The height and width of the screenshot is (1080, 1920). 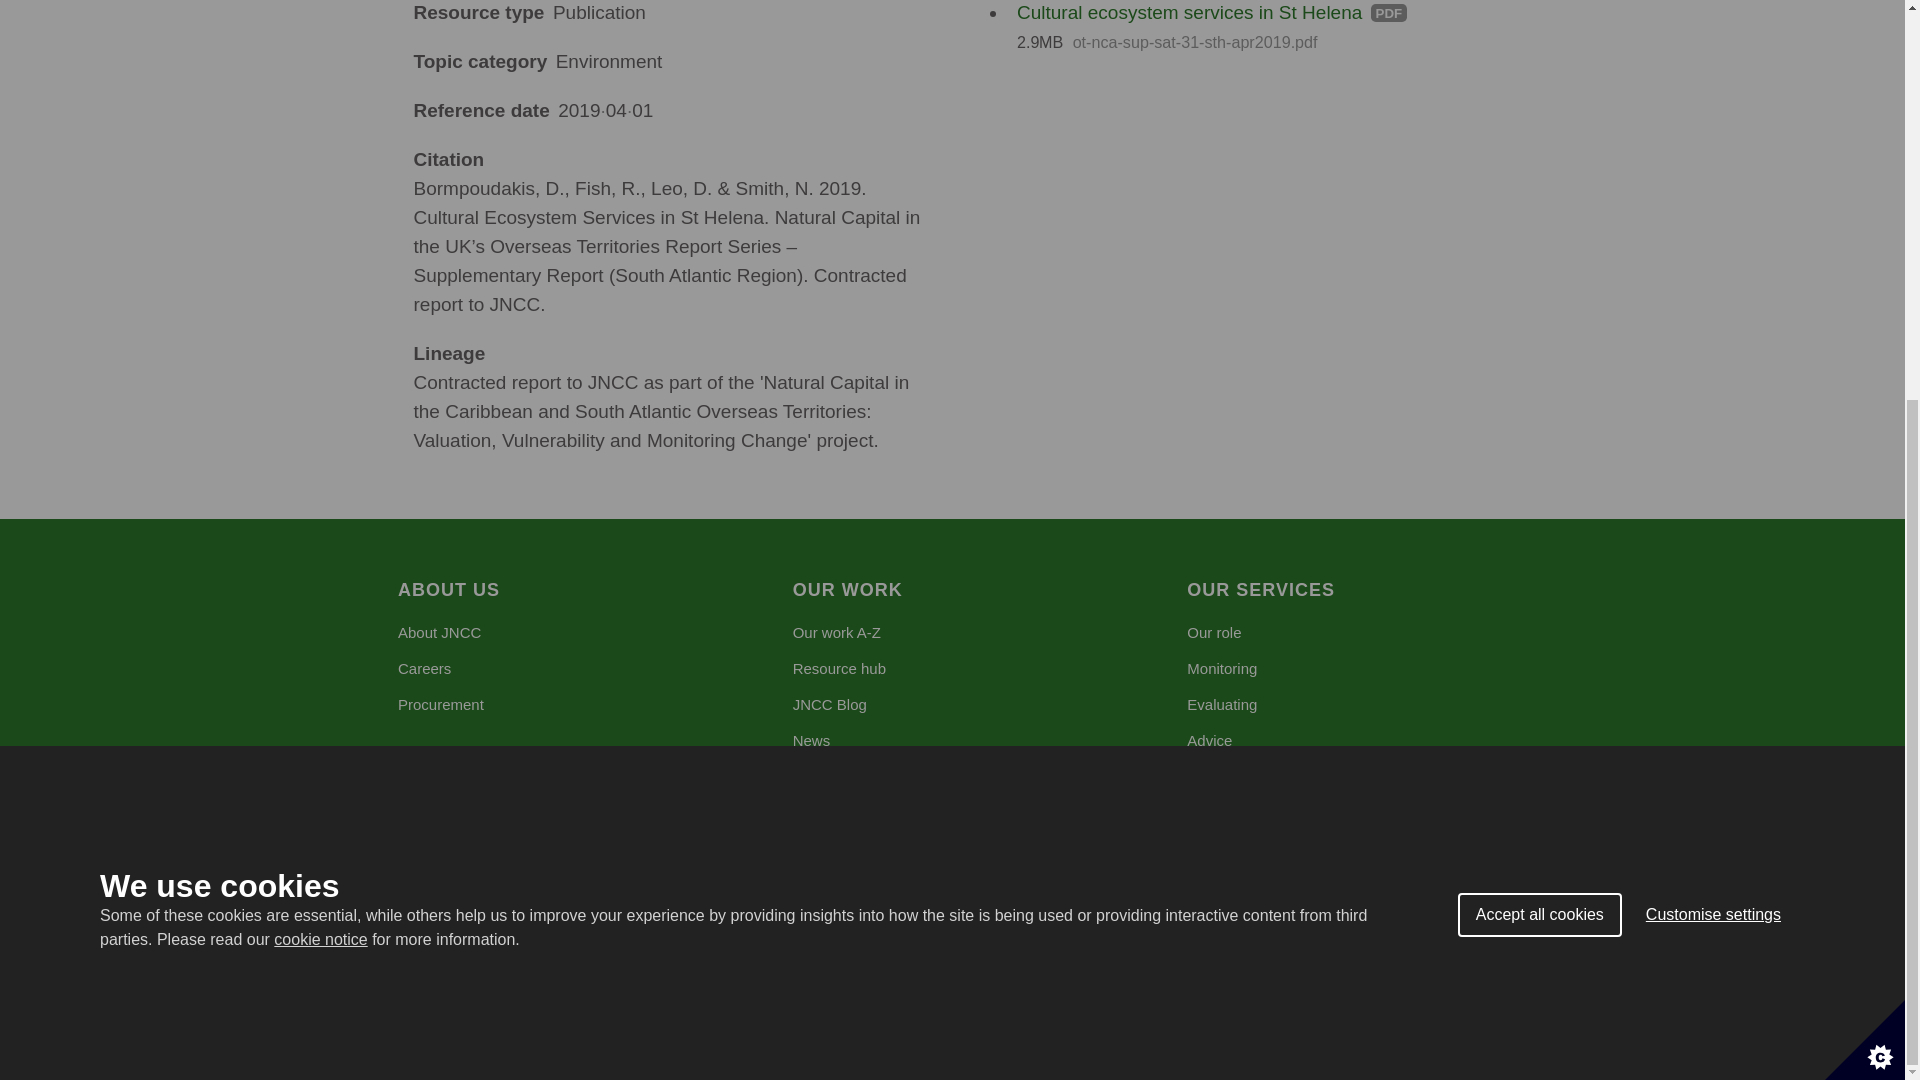 What do you see at coordinates (1540, 486) in the screenshot?
I see `Accept all cookies` at bounding box center [1540, 486].